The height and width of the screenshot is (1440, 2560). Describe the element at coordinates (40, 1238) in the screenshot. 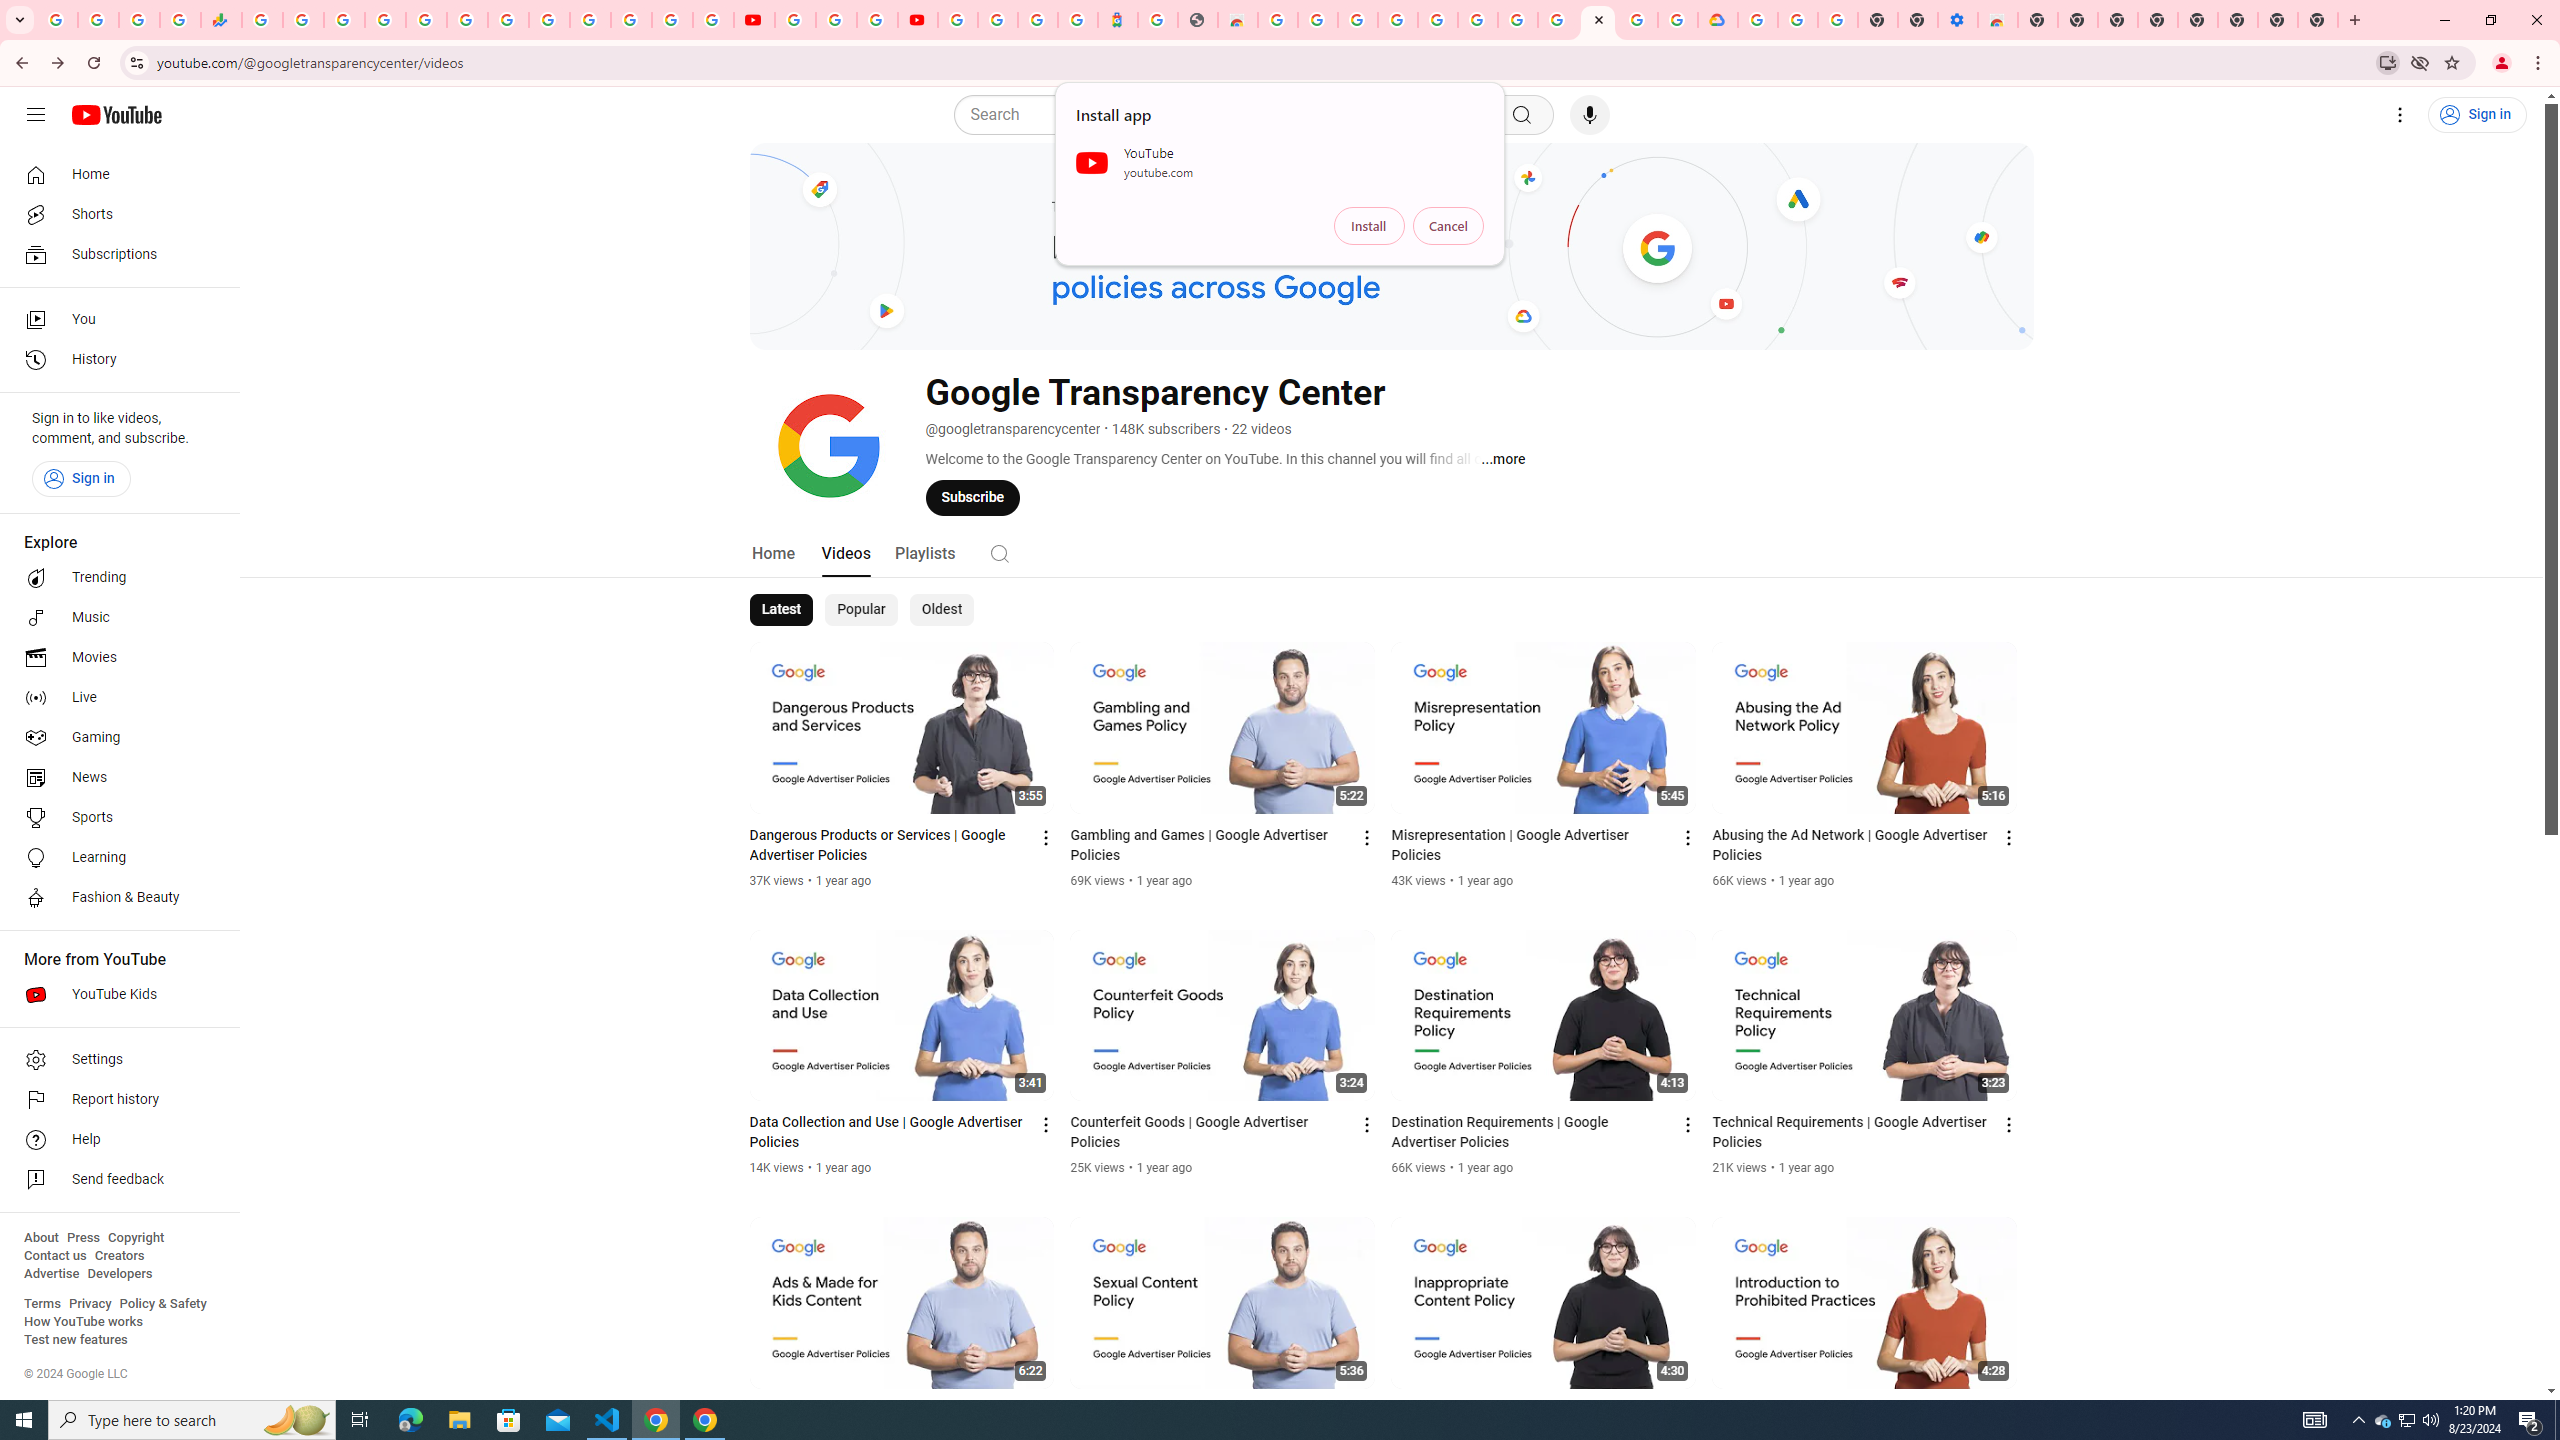

I see `About` at that location.